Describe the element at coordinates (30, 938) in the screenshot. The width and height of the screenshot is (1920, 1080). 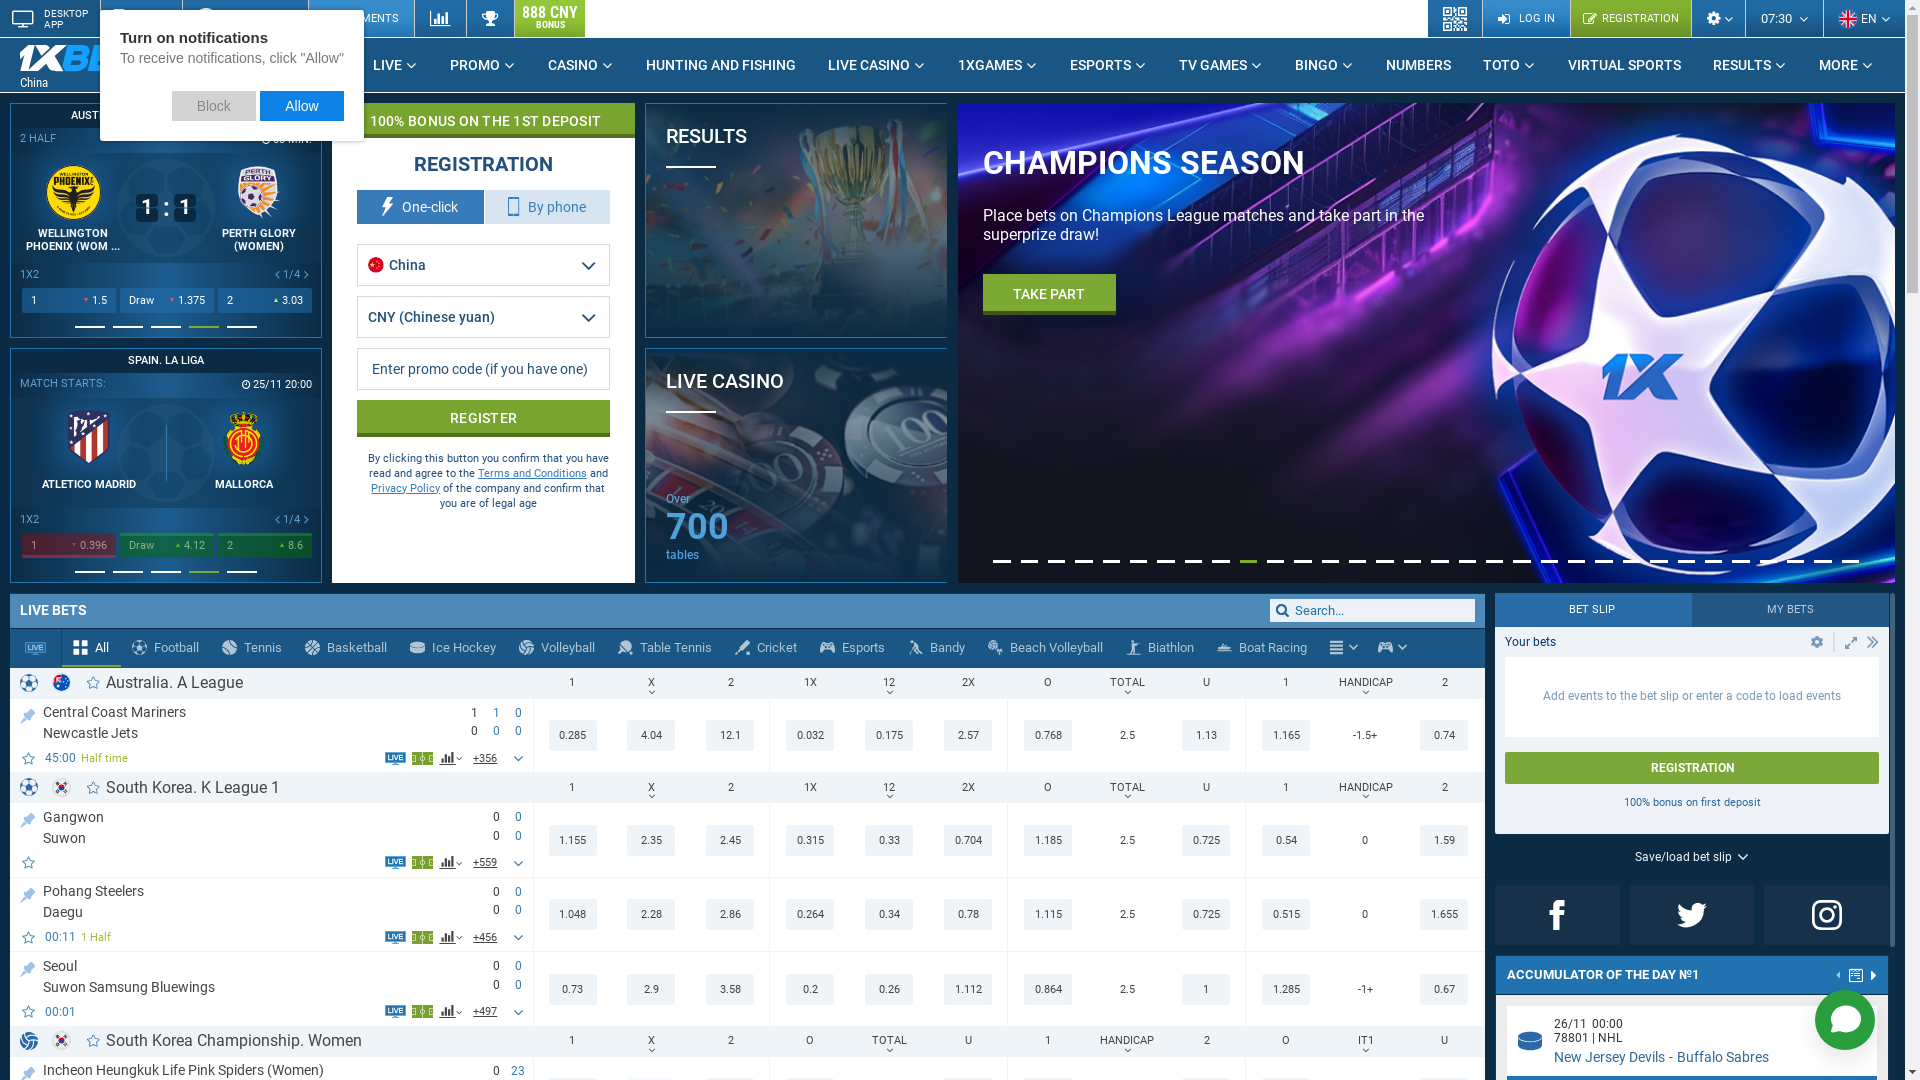
I see `Add event to favorites` at that location.